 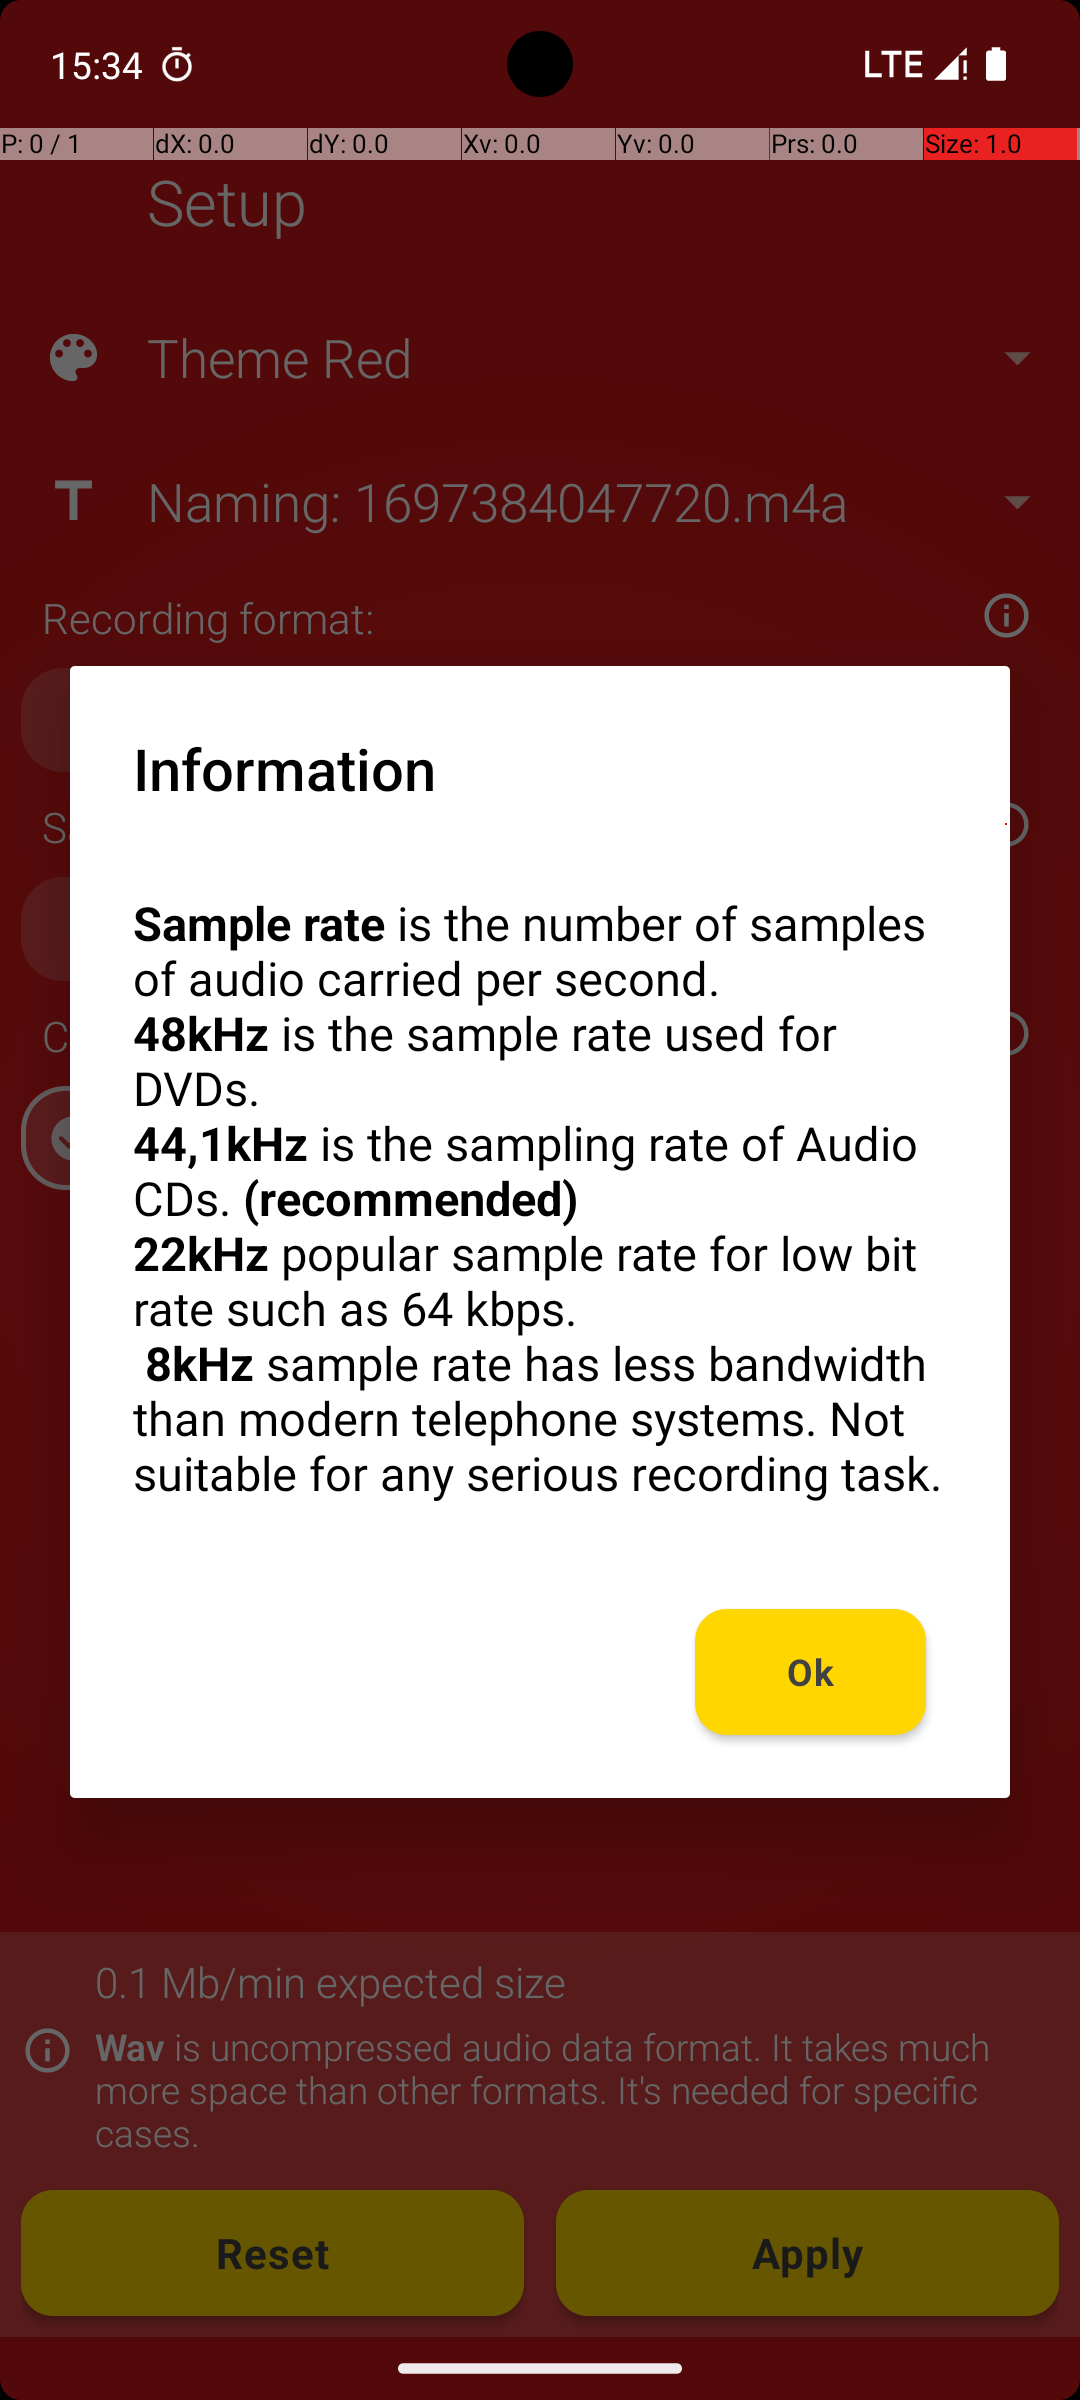 I want to click on Information, so click(x=284, y=768).